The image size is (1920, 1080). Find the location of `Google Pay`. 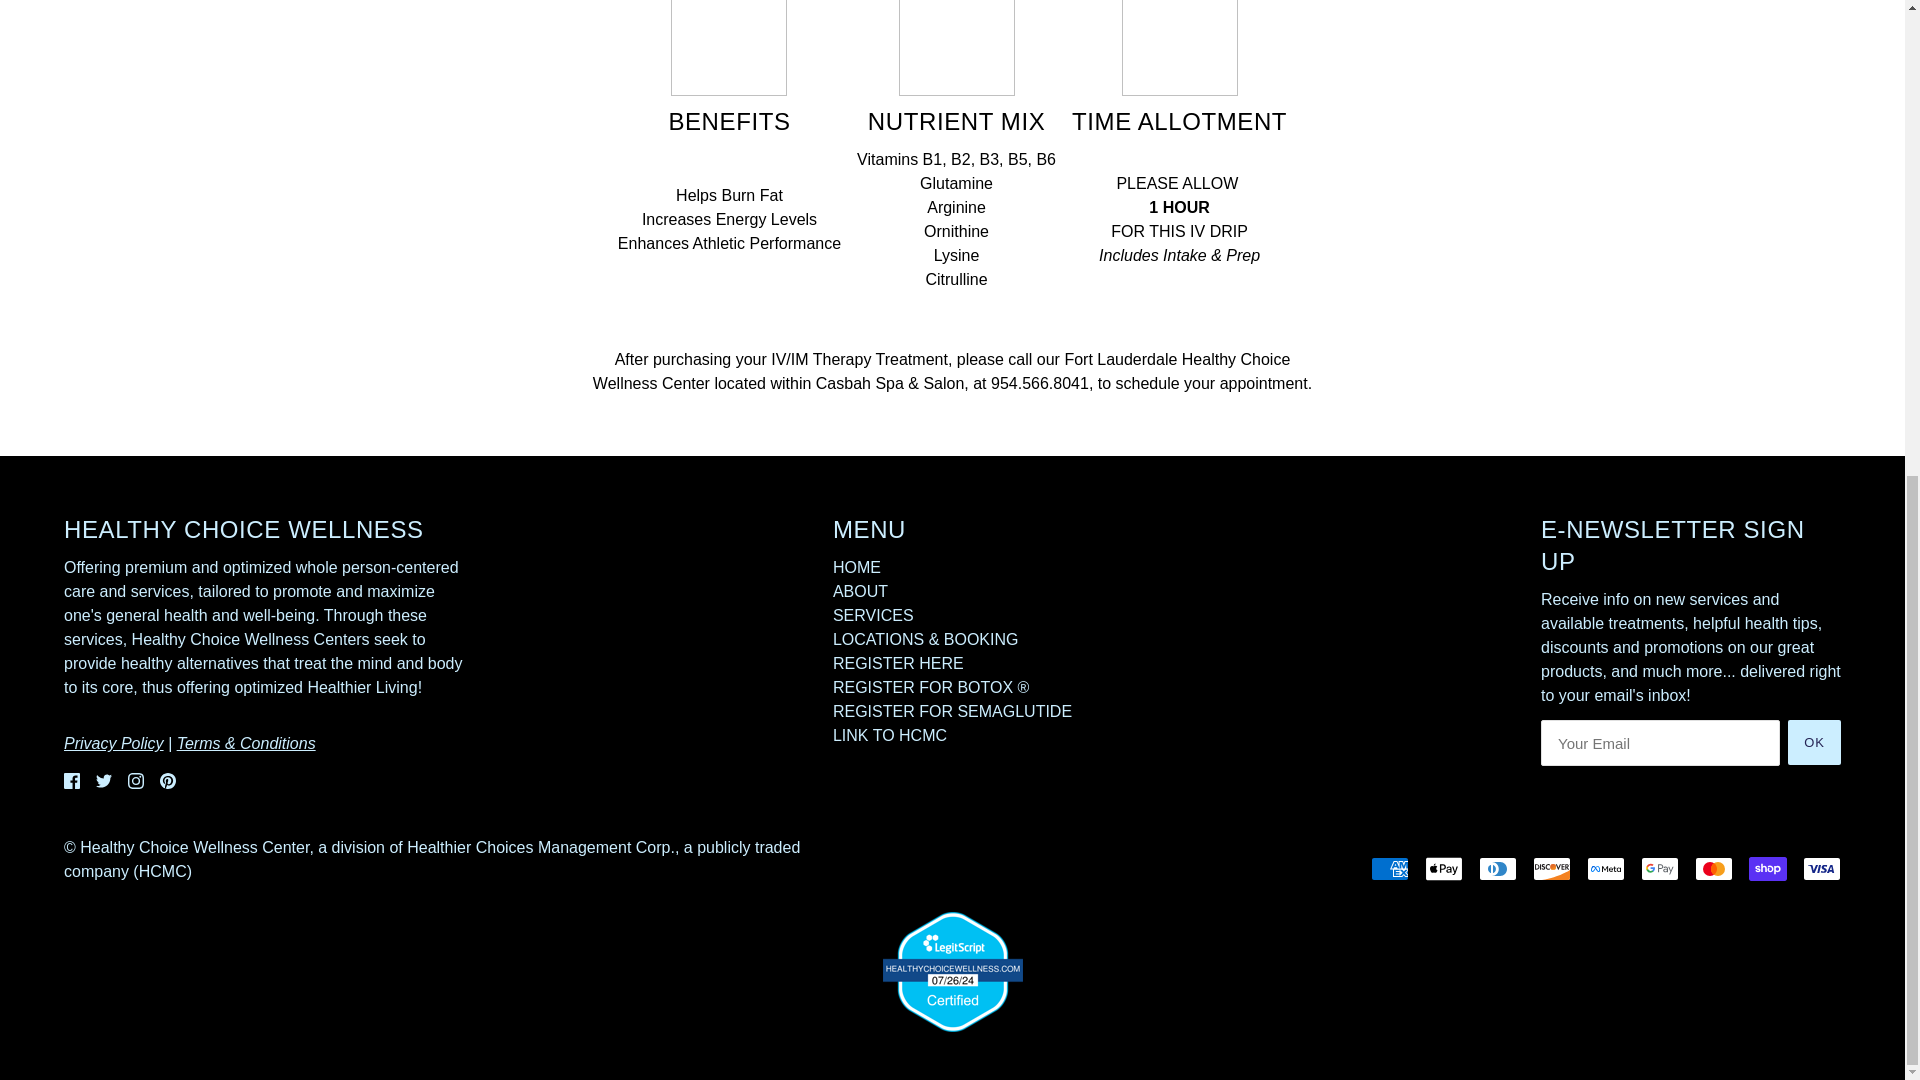

Google Pay is located at coordinates (1660, 869).